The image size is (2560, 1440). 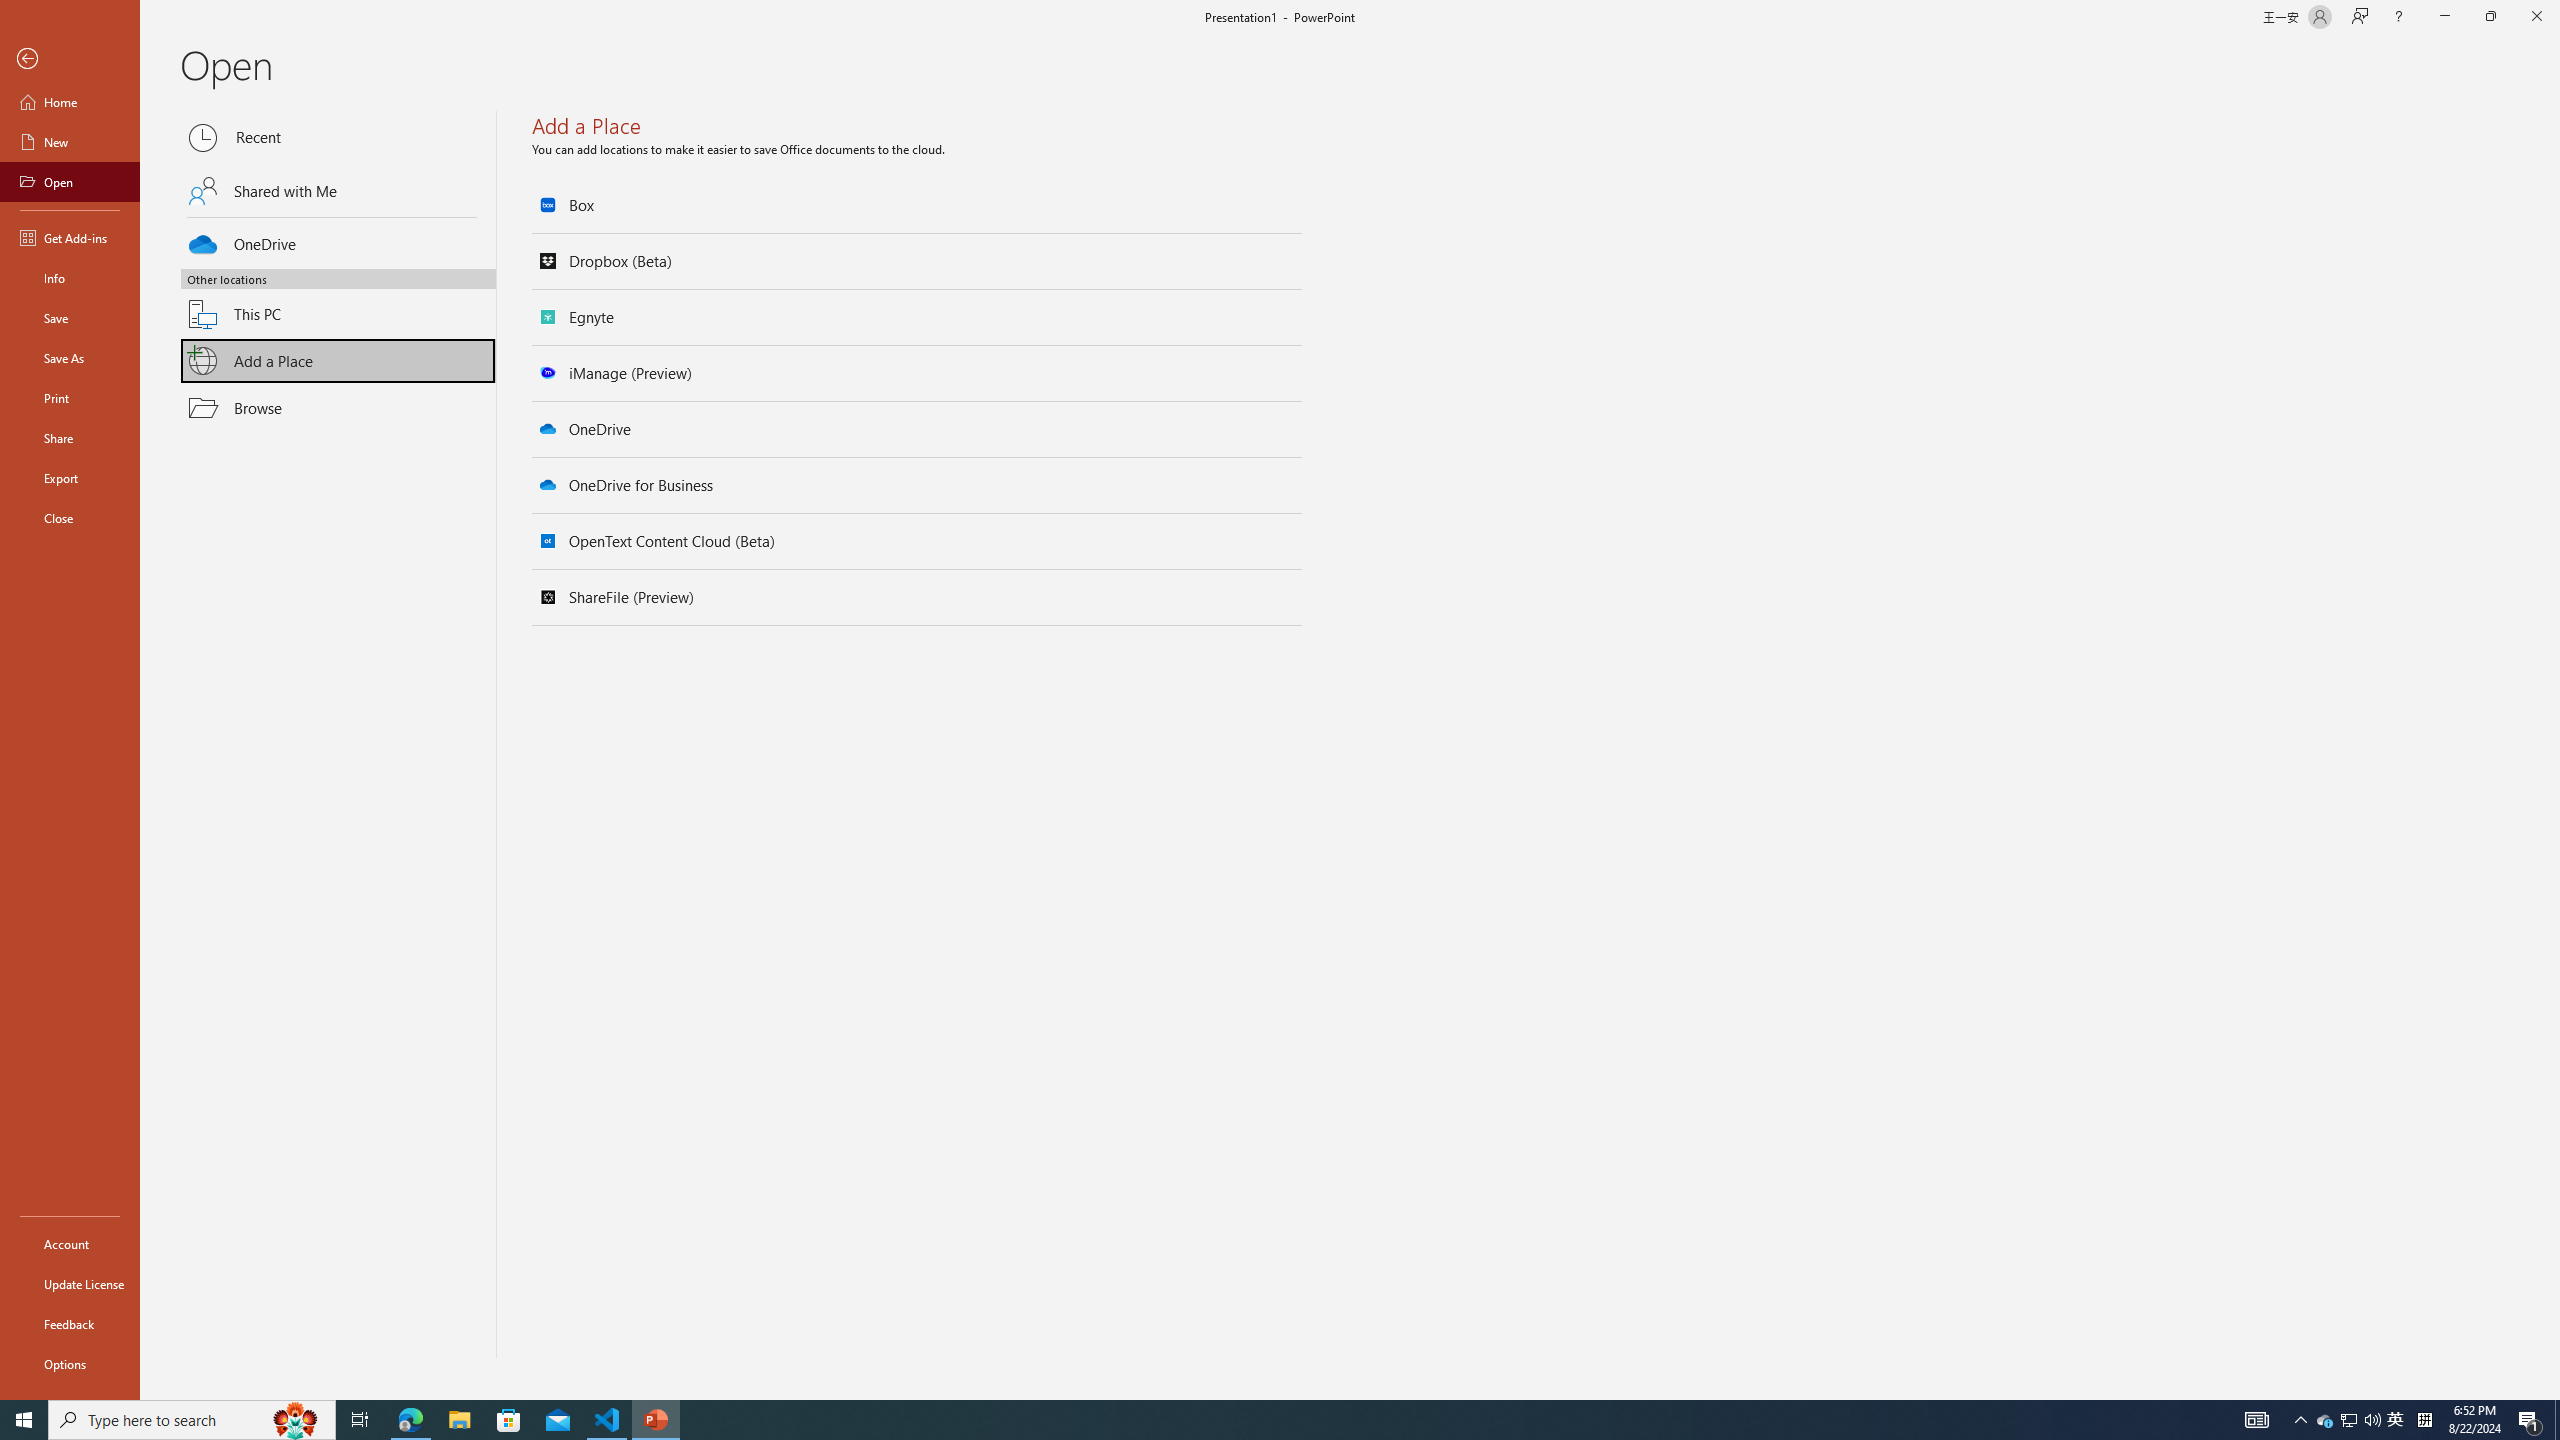 What do you see at coordinates (70, 278) in the screenshot?
I see `Info` at bounding box center [70, 278].